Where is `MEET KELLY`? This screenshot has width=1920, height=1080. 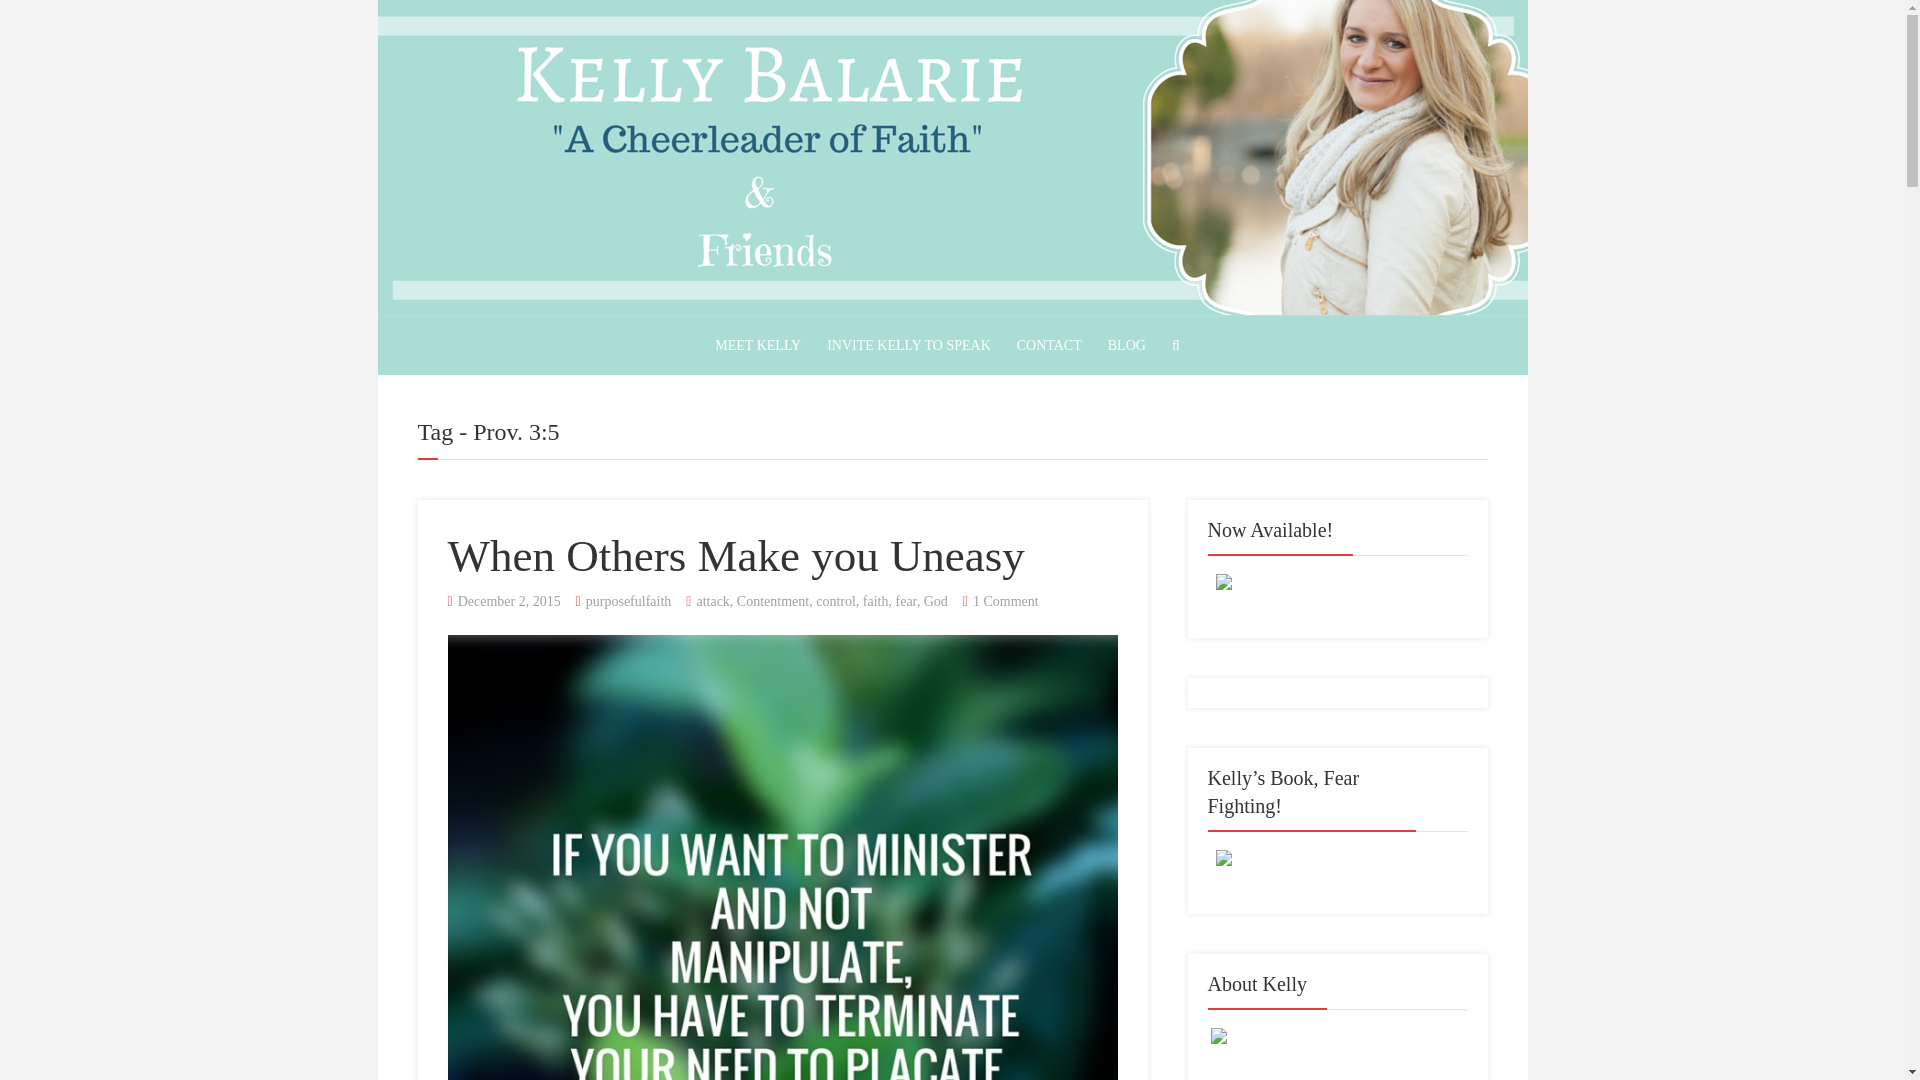 MEET KELLY is located at coordinates (758, 346).